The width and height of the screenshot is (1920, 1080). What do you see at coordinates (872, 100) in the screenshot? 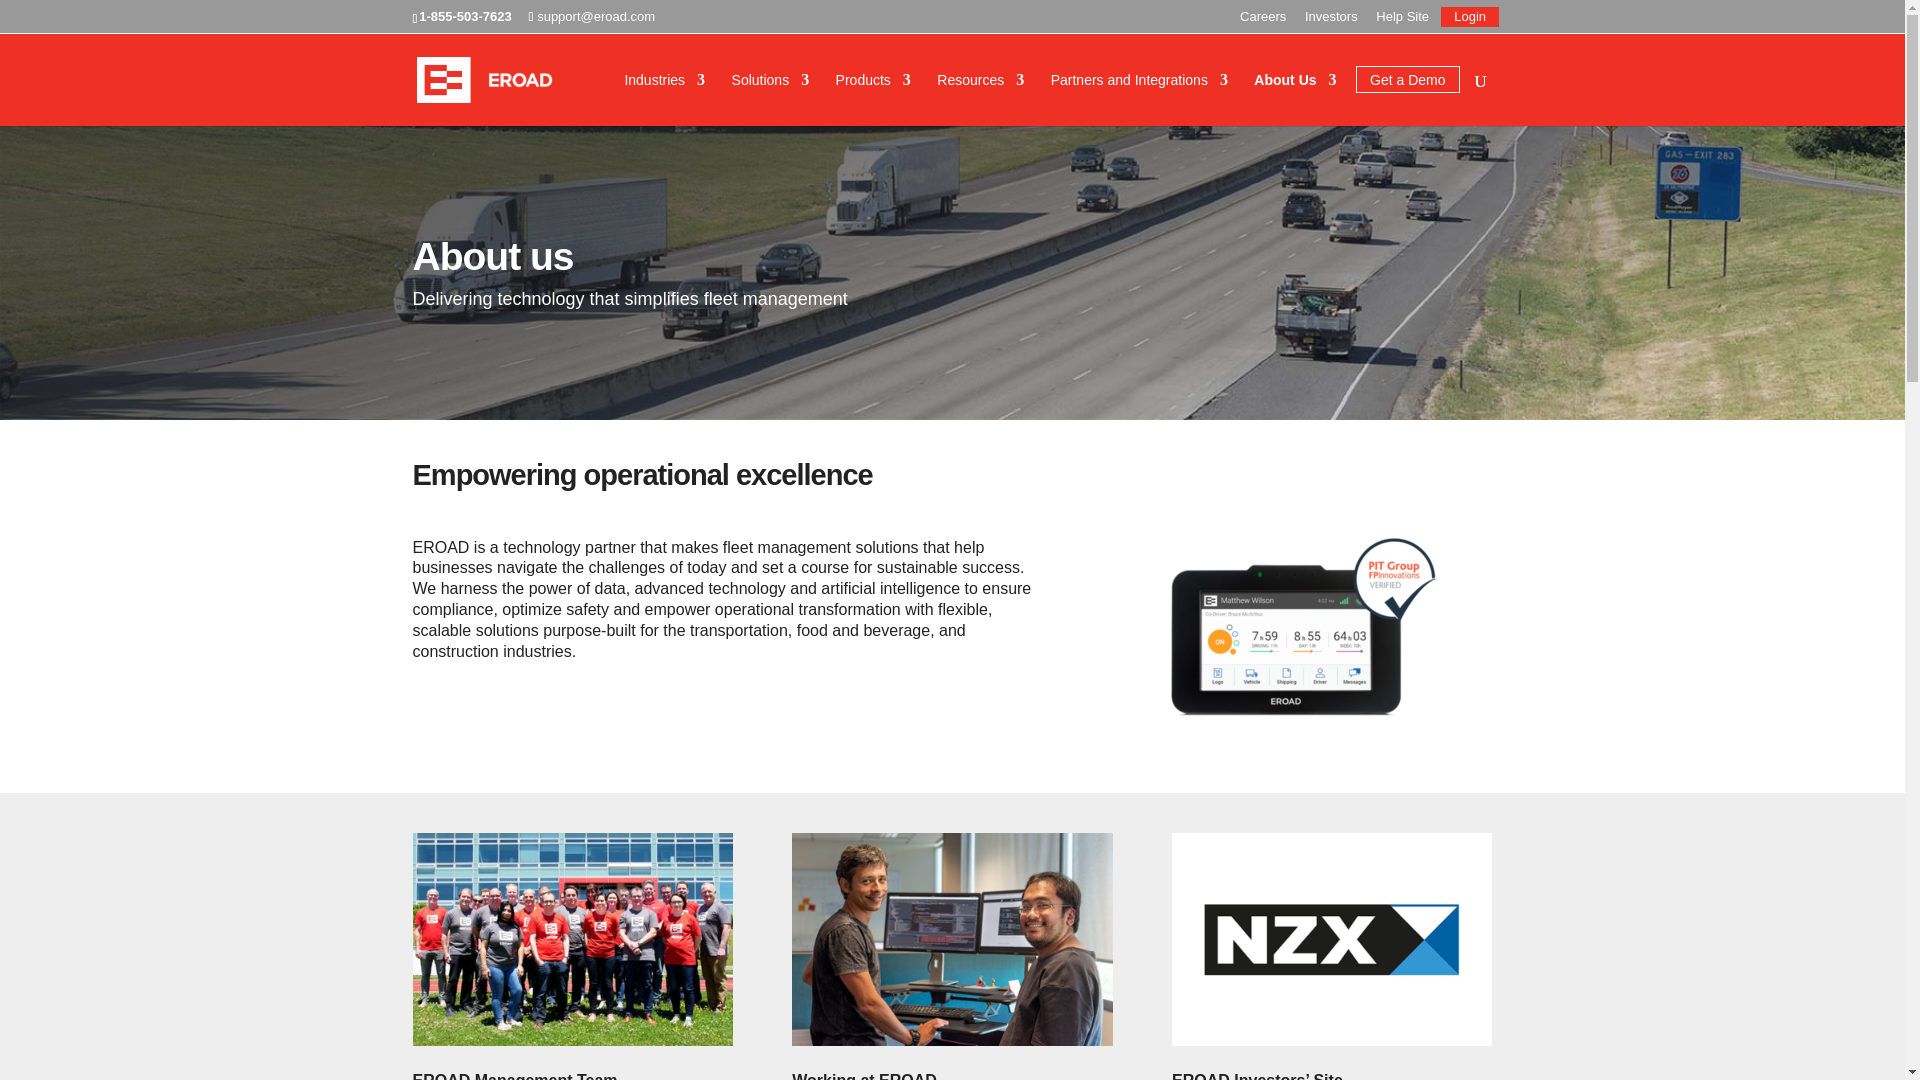
I see `Products` at bounding box center [872, 100].